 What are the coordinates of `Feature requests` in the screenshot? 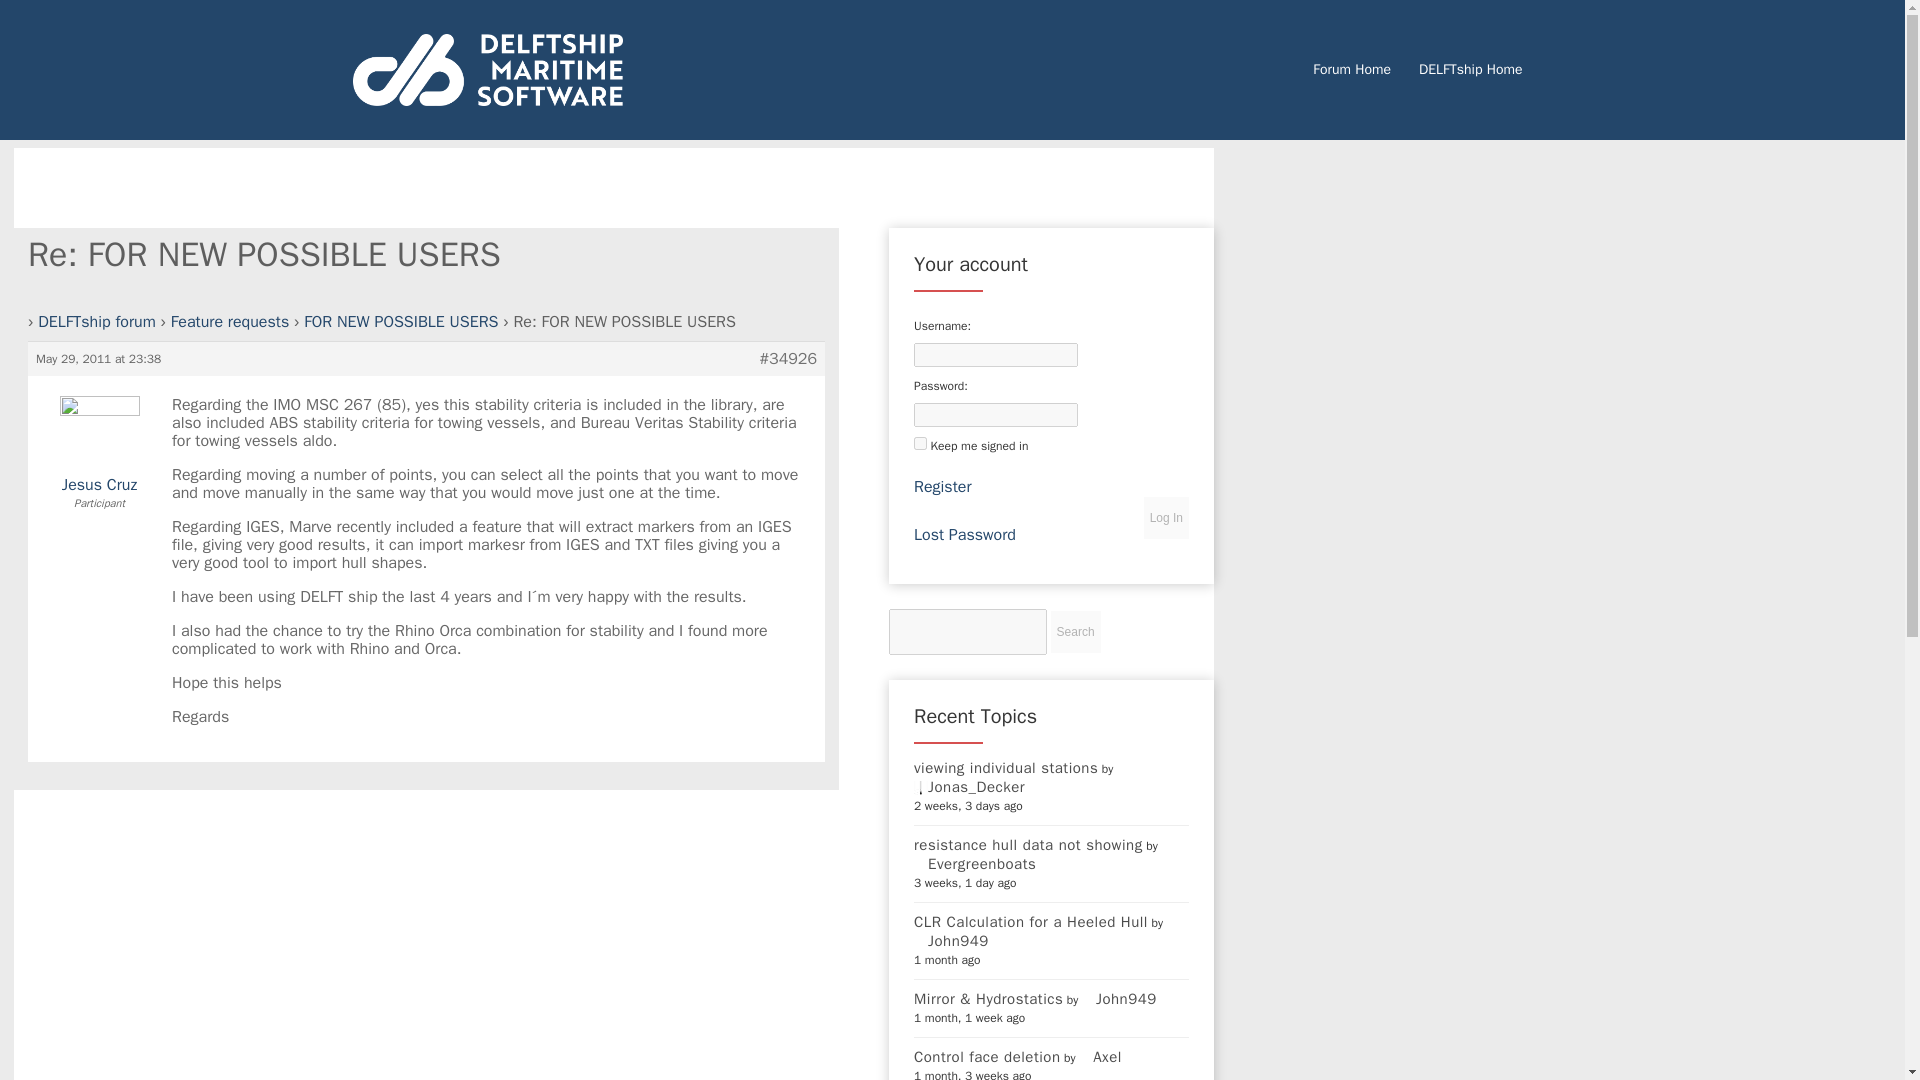 It's located at (230, 182).